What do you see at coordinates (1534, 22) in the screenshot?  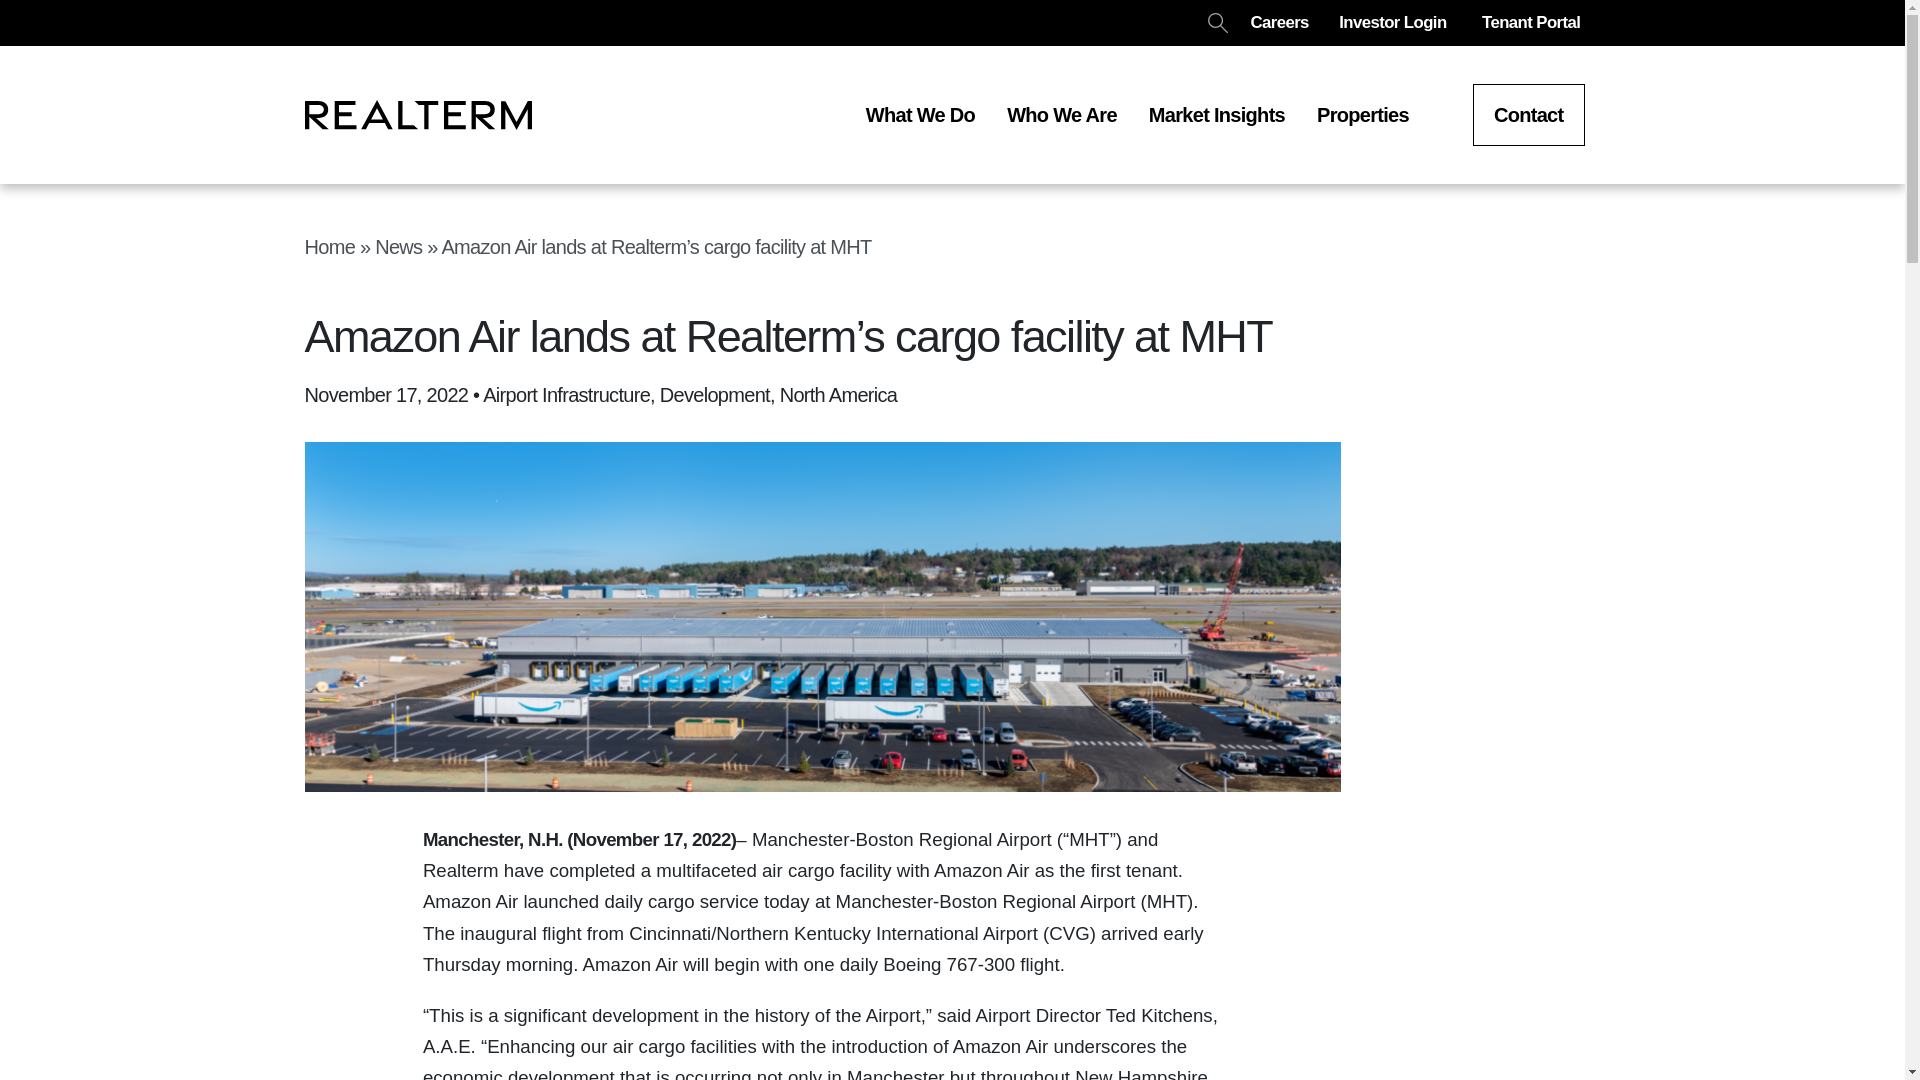 I see `Tenant Portal` at bounding box center [1534, 22].